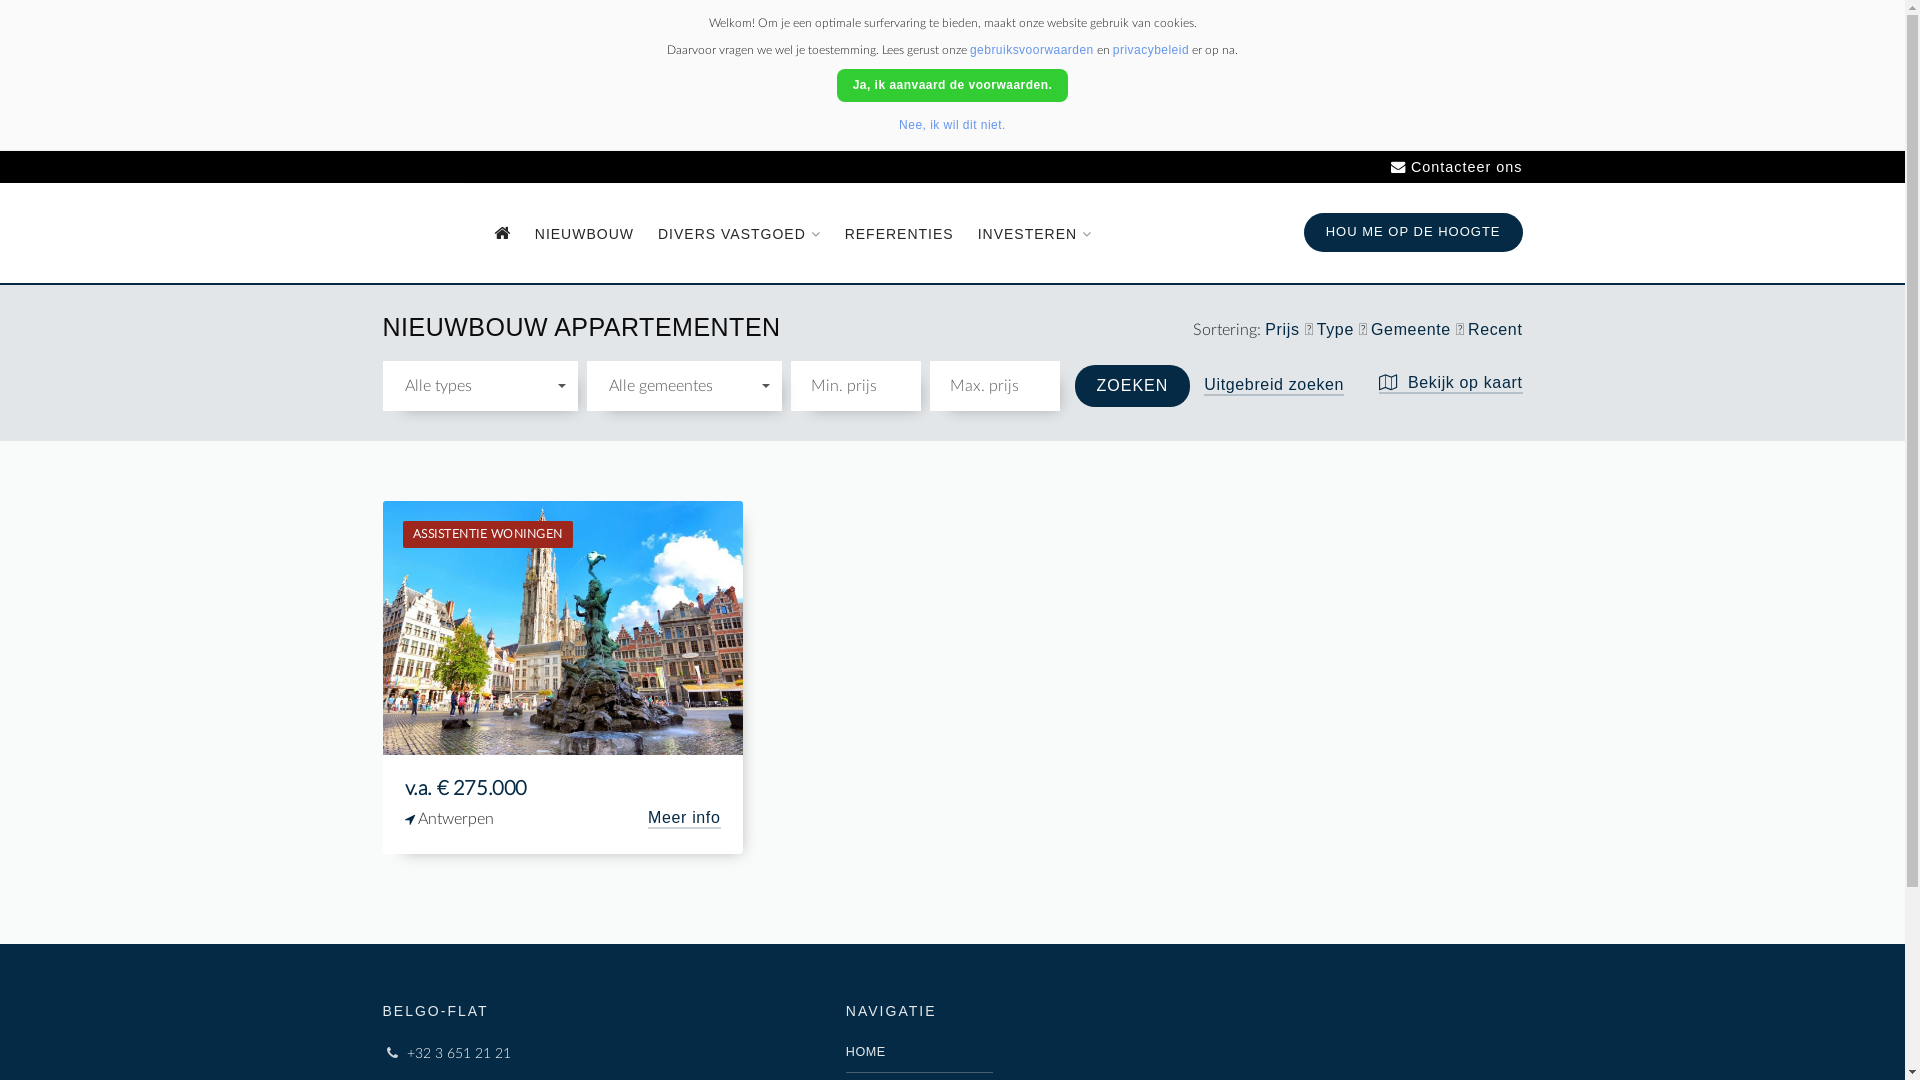 The height and width of the screenshot is (1080, 1920). I want to click on Alle gemeentes
 , so click(684, 386).